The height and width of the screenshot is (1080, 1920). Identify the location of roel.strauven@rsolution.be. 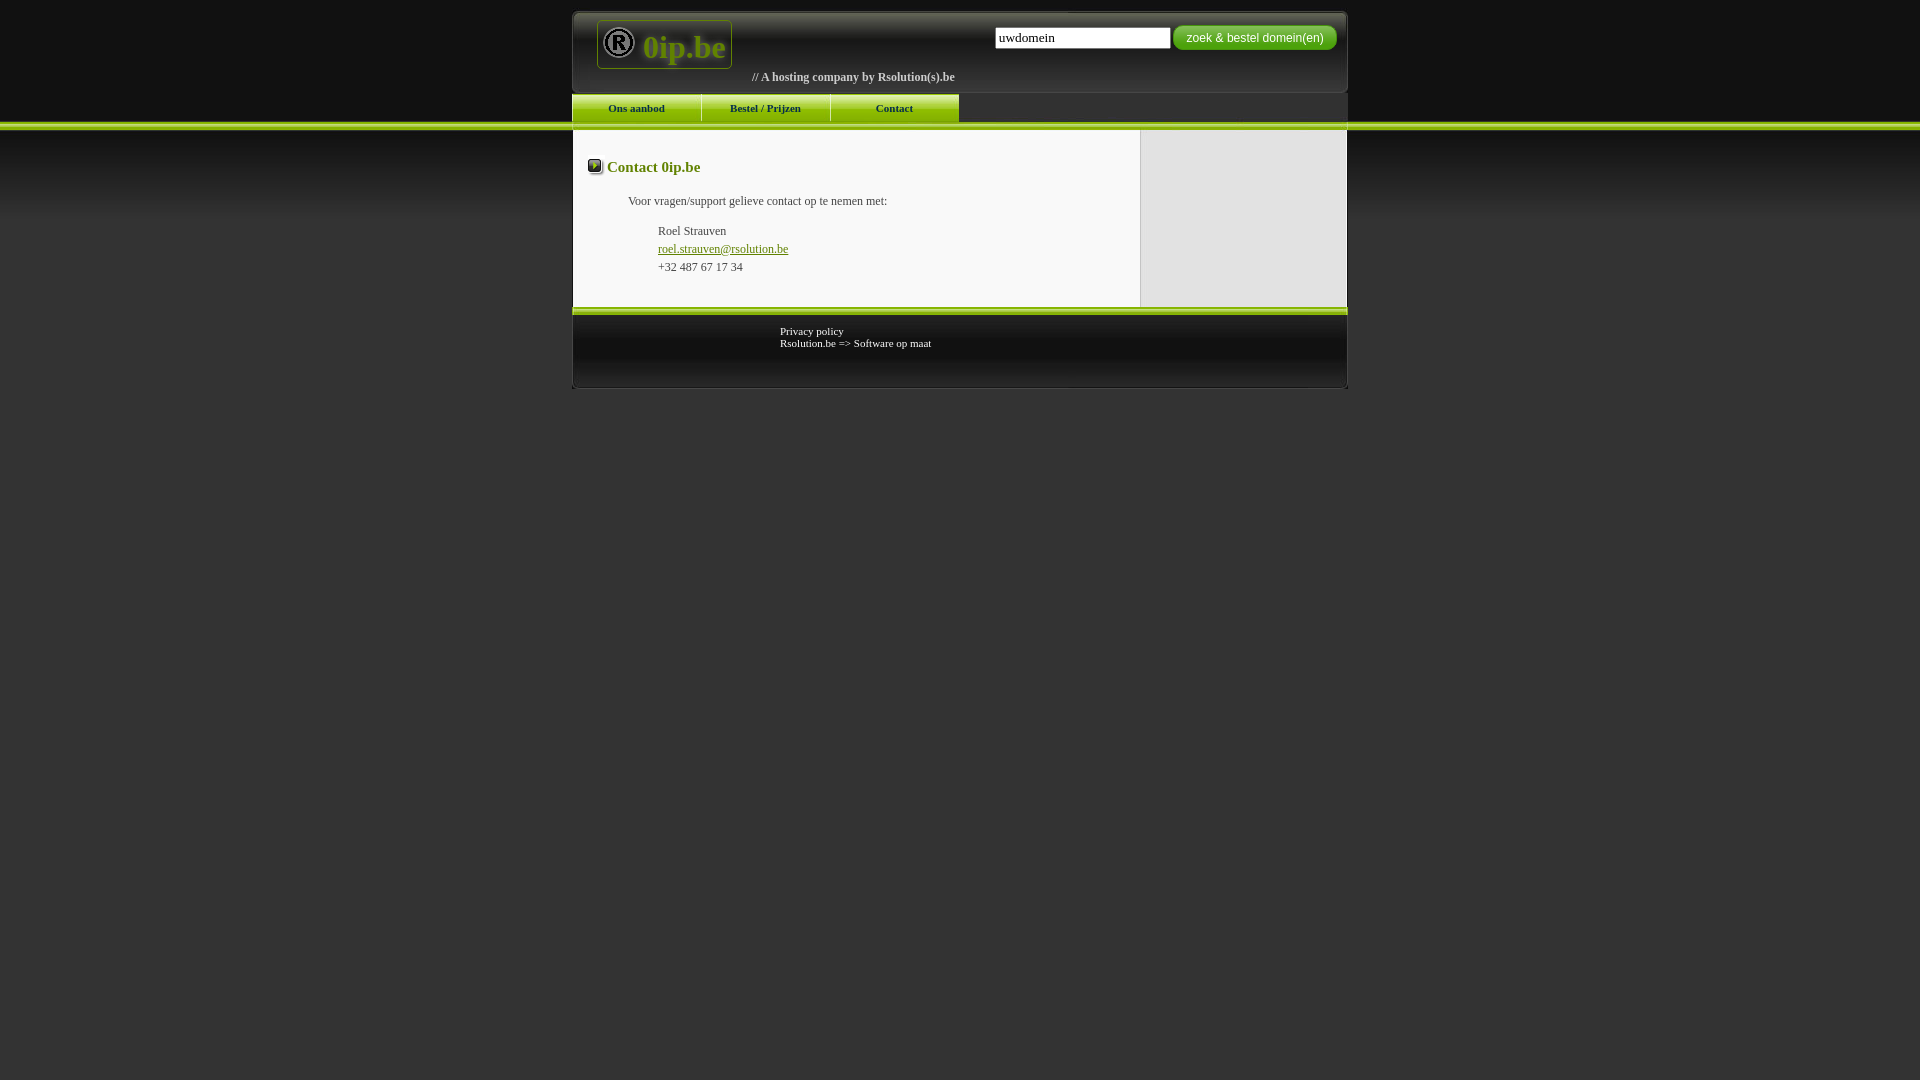
(724, 240).